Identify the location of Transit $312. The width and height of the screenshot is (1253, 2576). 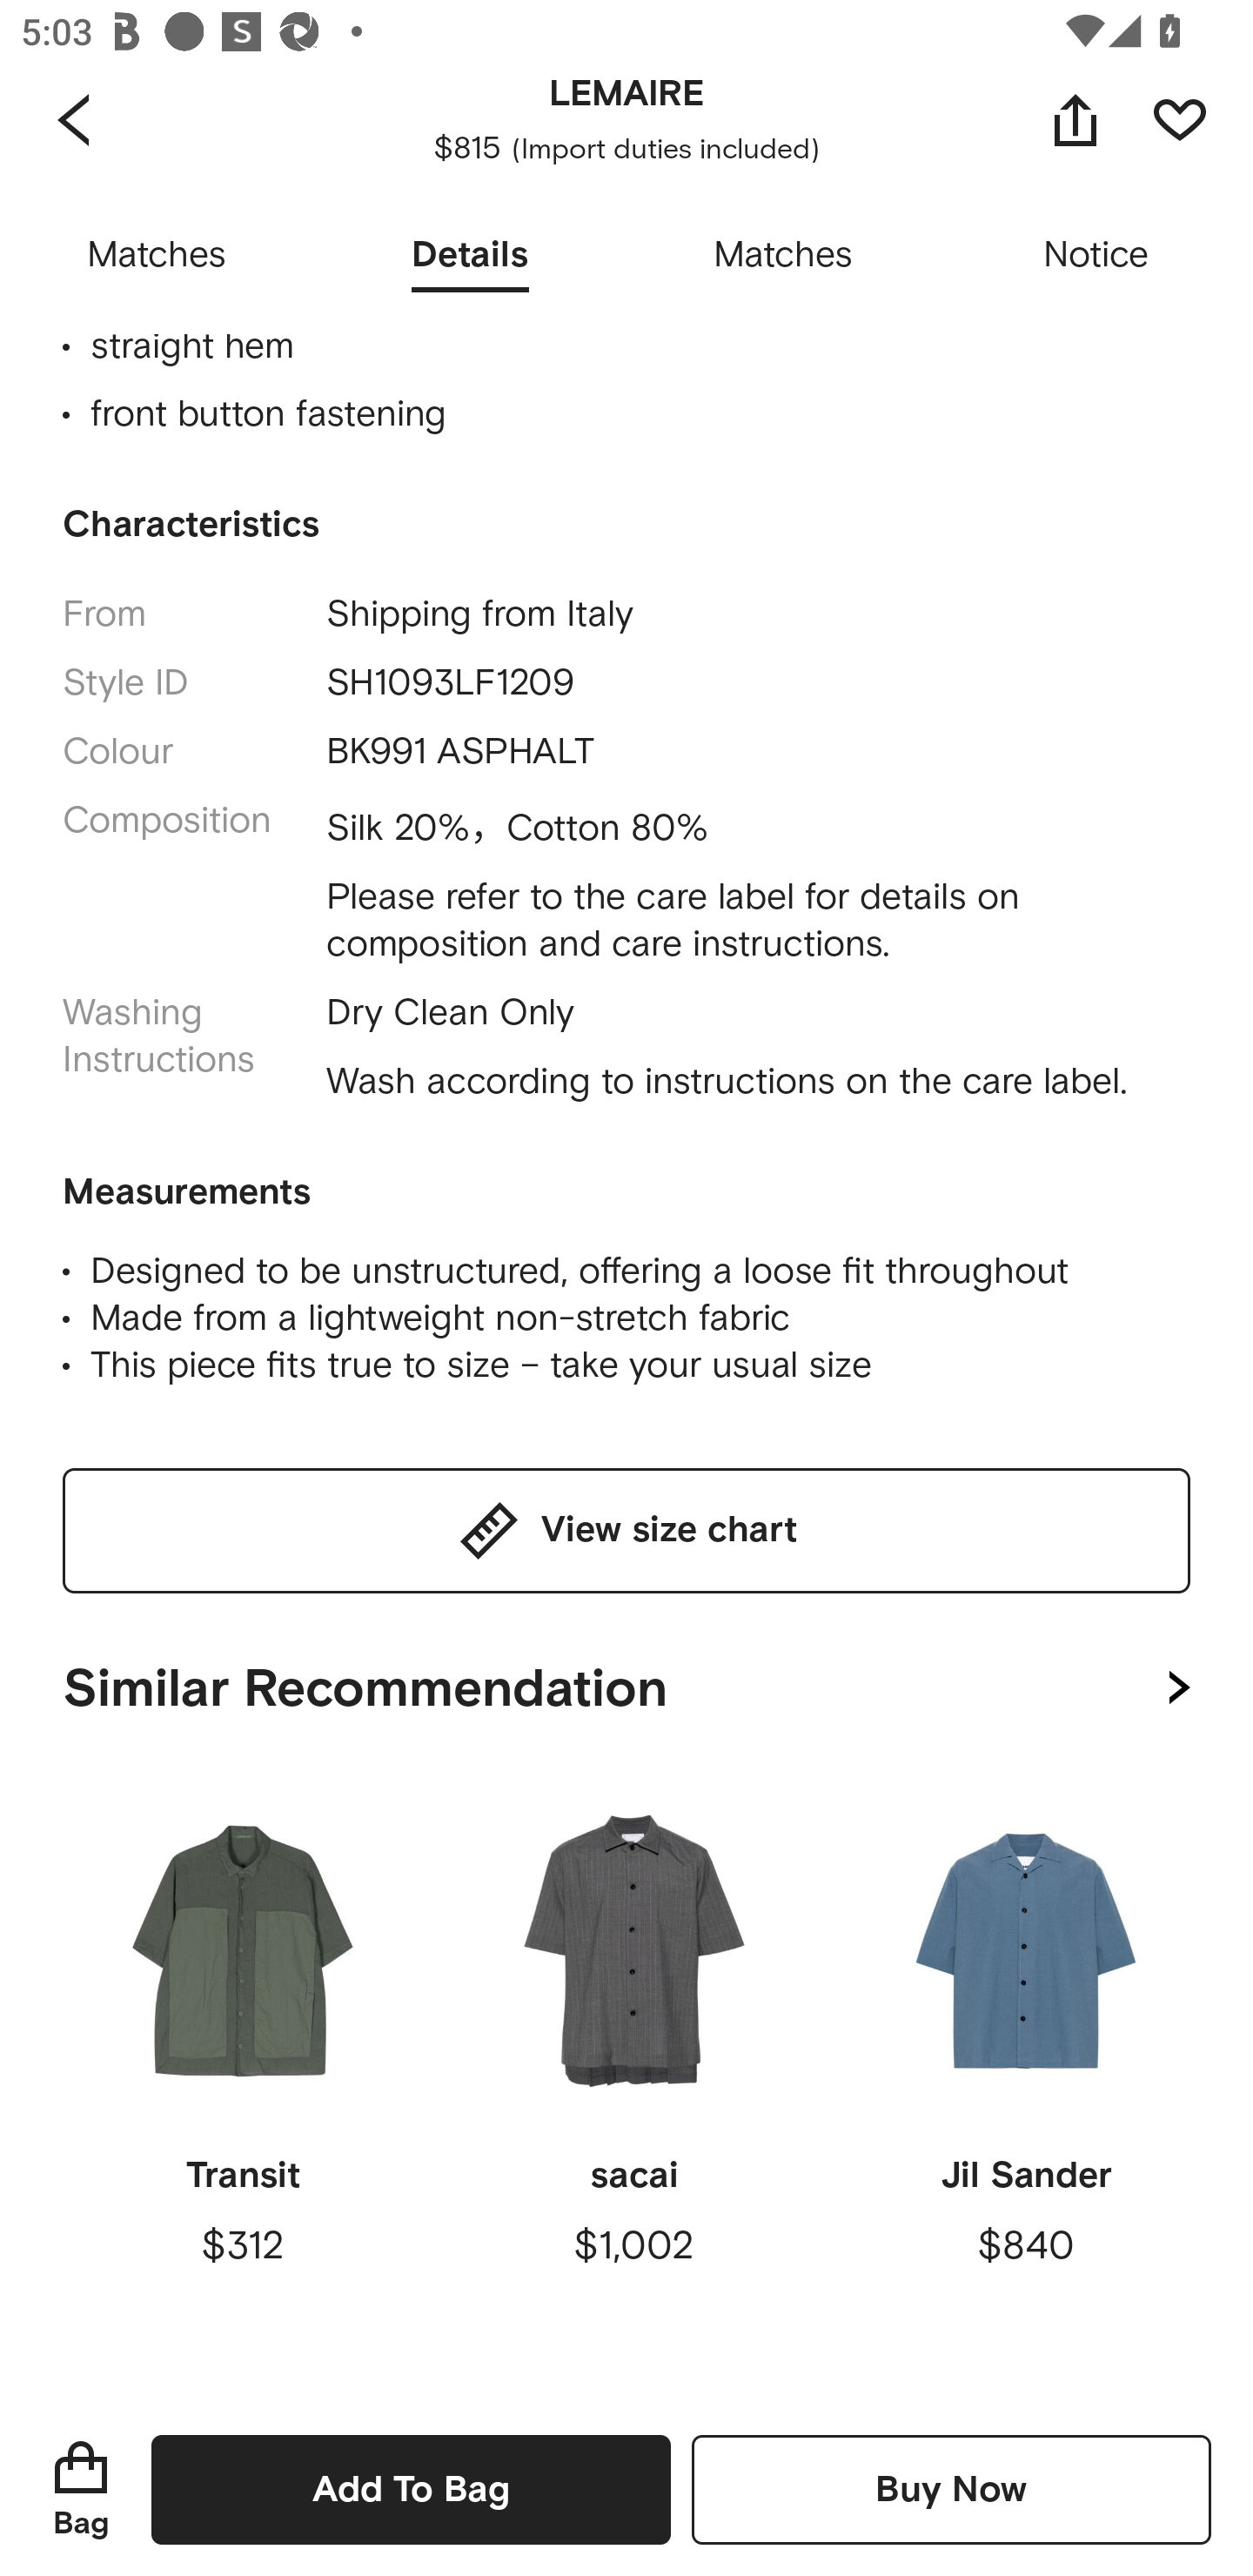
(243, 2087).